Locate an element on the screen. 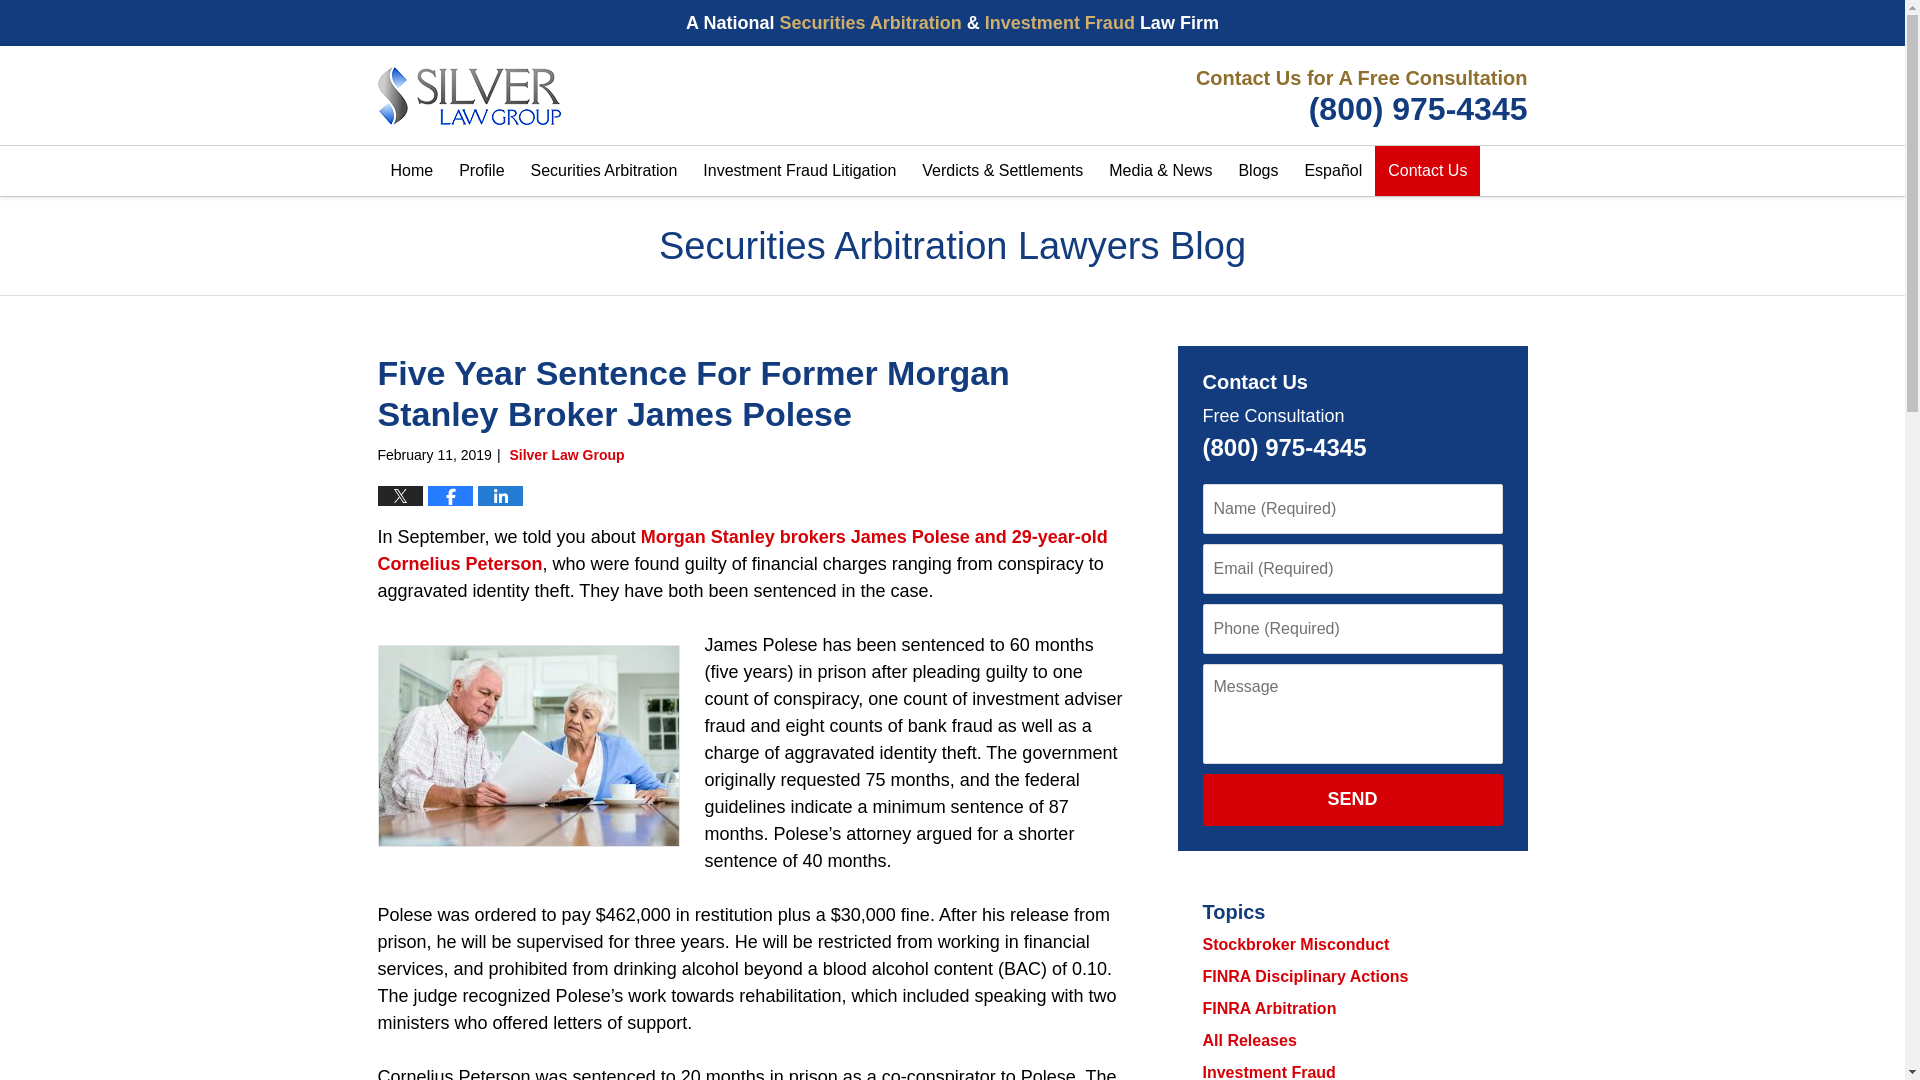 The height and width of the screenshot is (1080, 1920). Profile is located at coordinates (480, 170).